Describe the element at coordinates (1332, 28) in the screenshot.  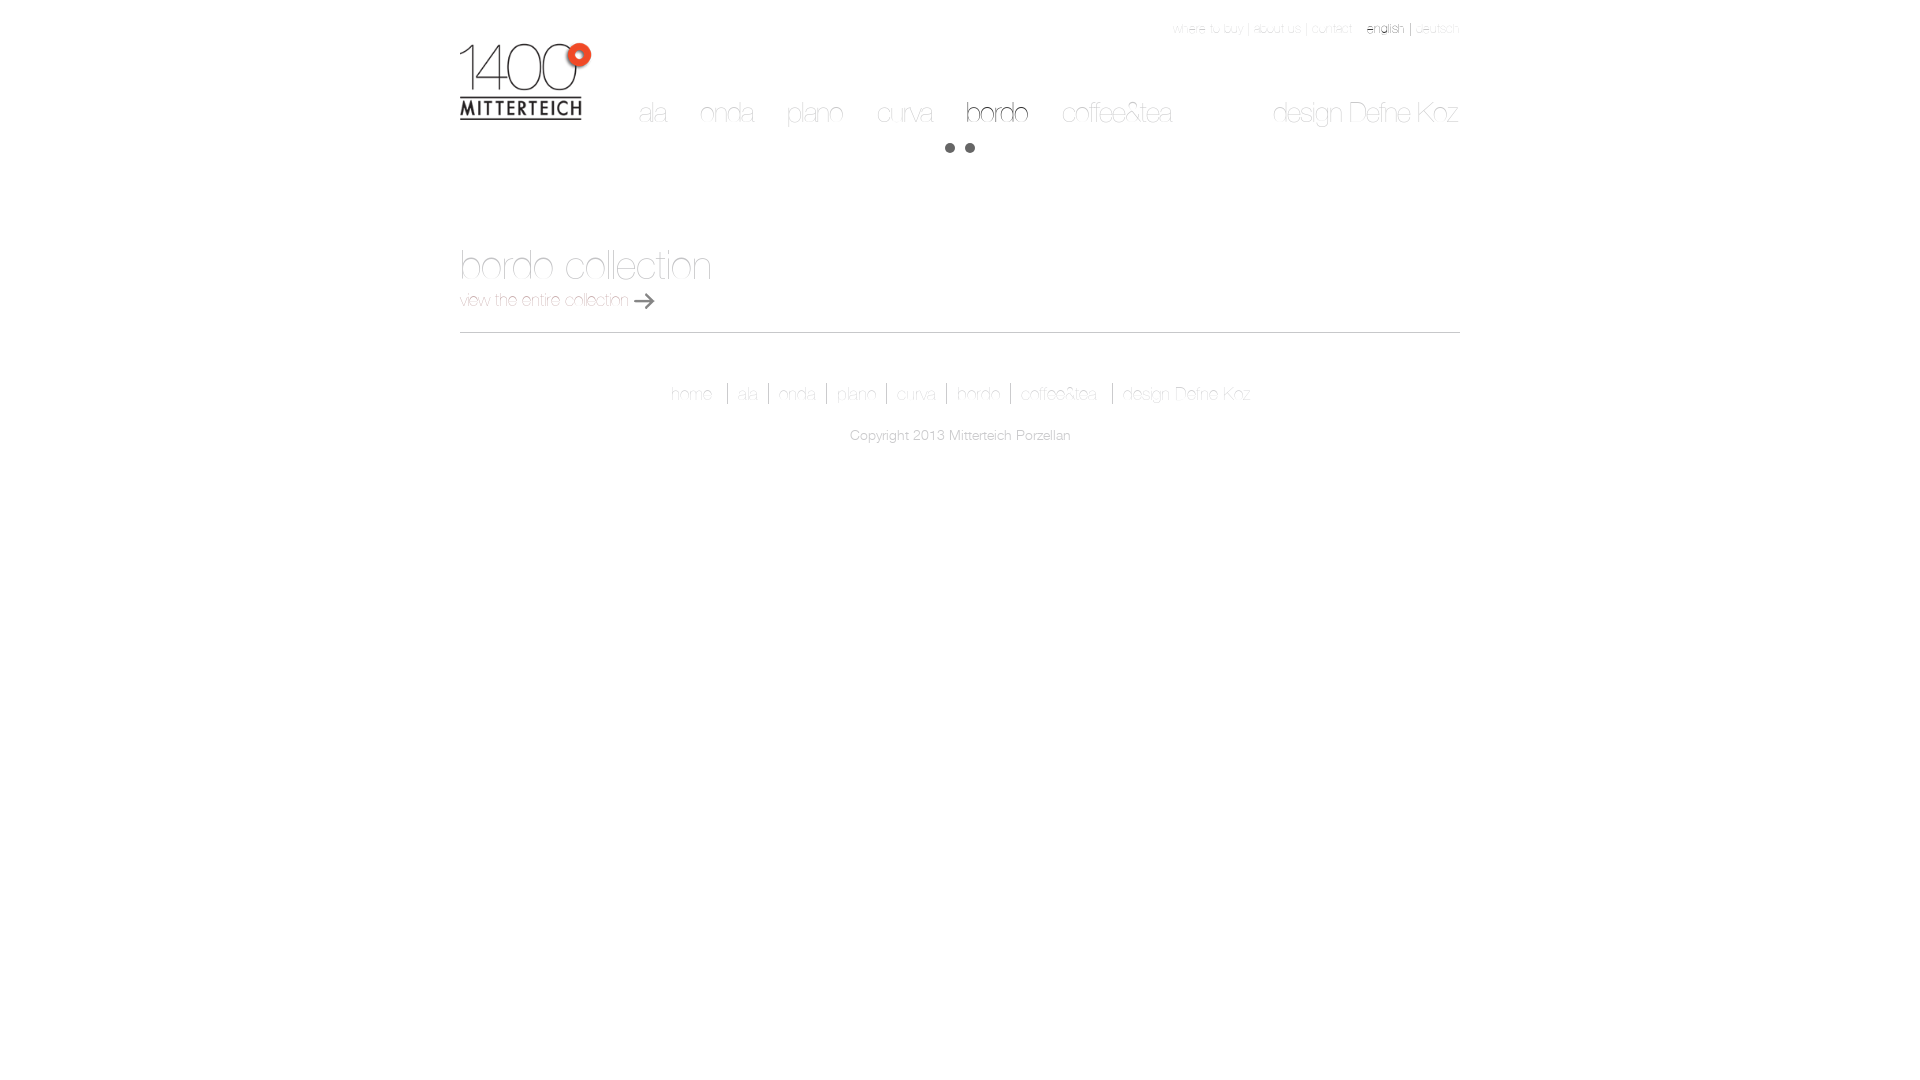
I see `contact` at that location.